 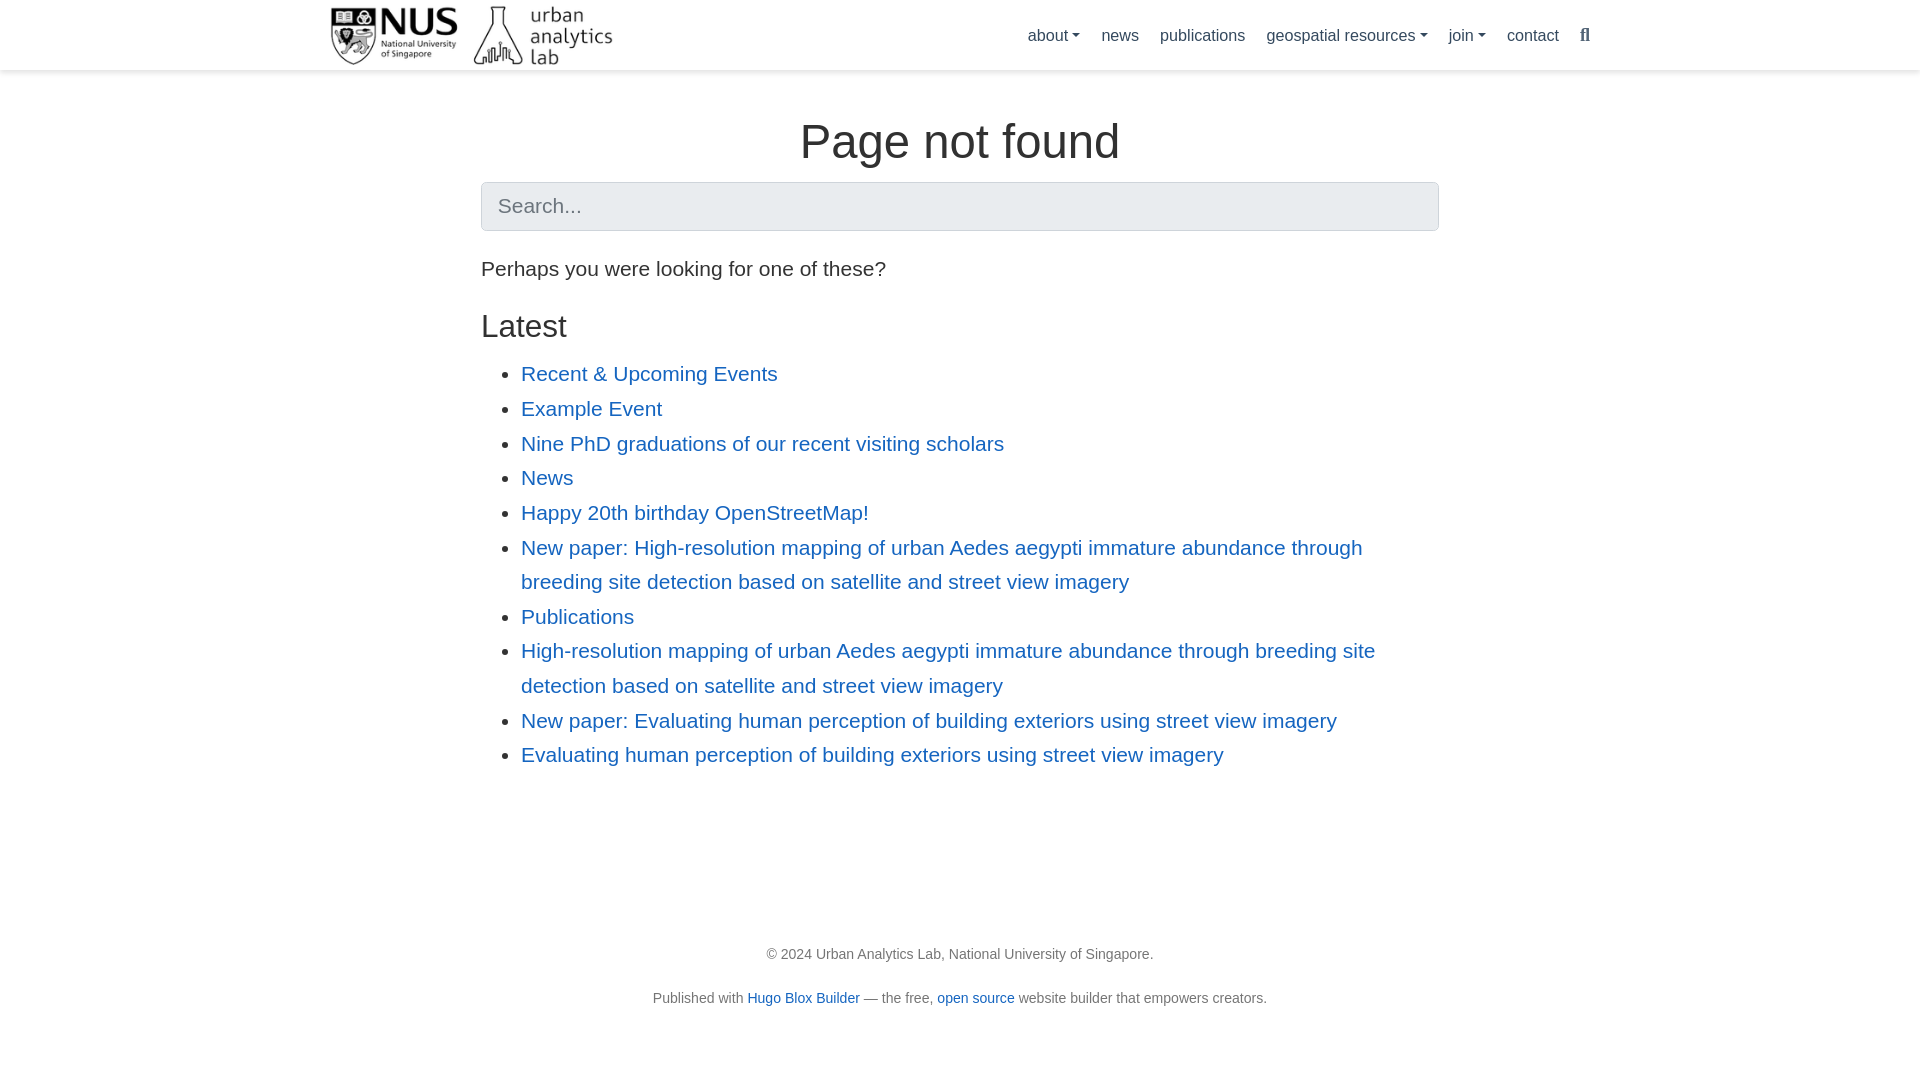 I want to click on publications, so click(x=1202, y=34).